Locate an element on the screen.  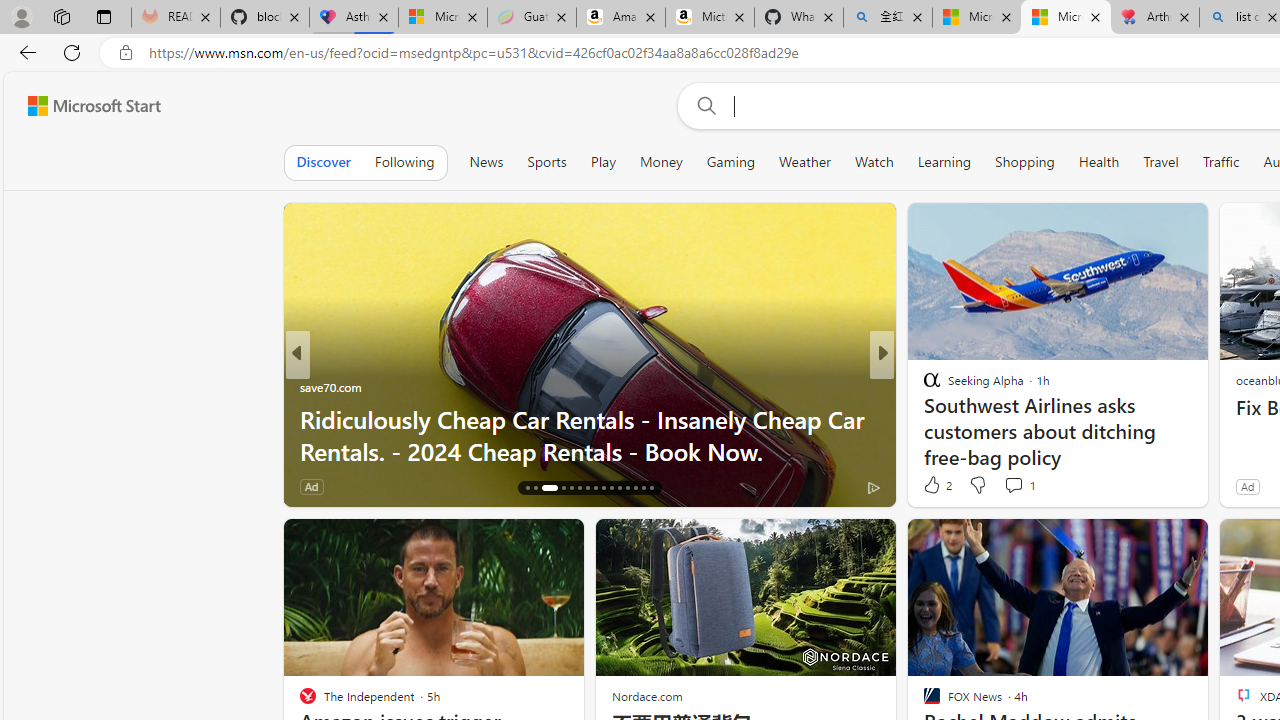
Asthma Inhalers: Names and Types is located at coordinates (354, 18).